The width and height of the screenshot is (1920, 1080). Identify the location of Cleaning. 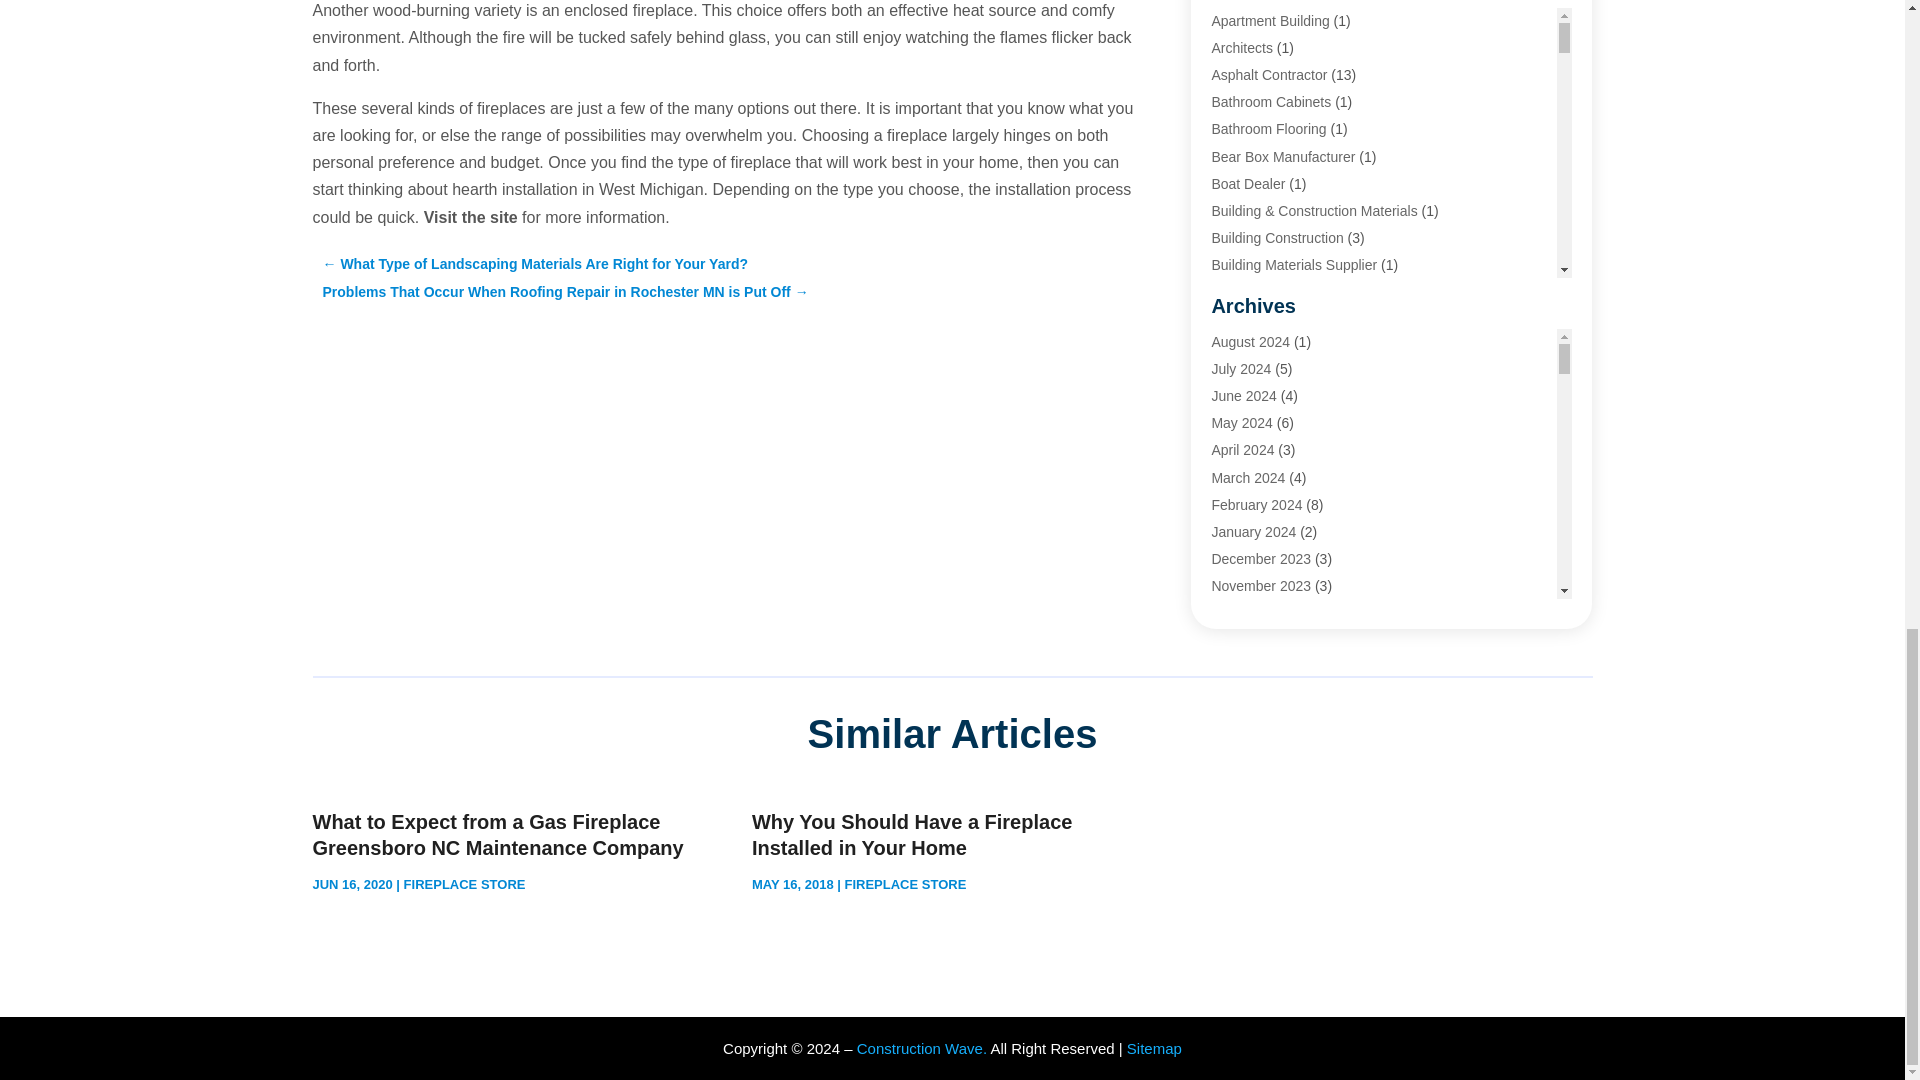
(1238, 347).